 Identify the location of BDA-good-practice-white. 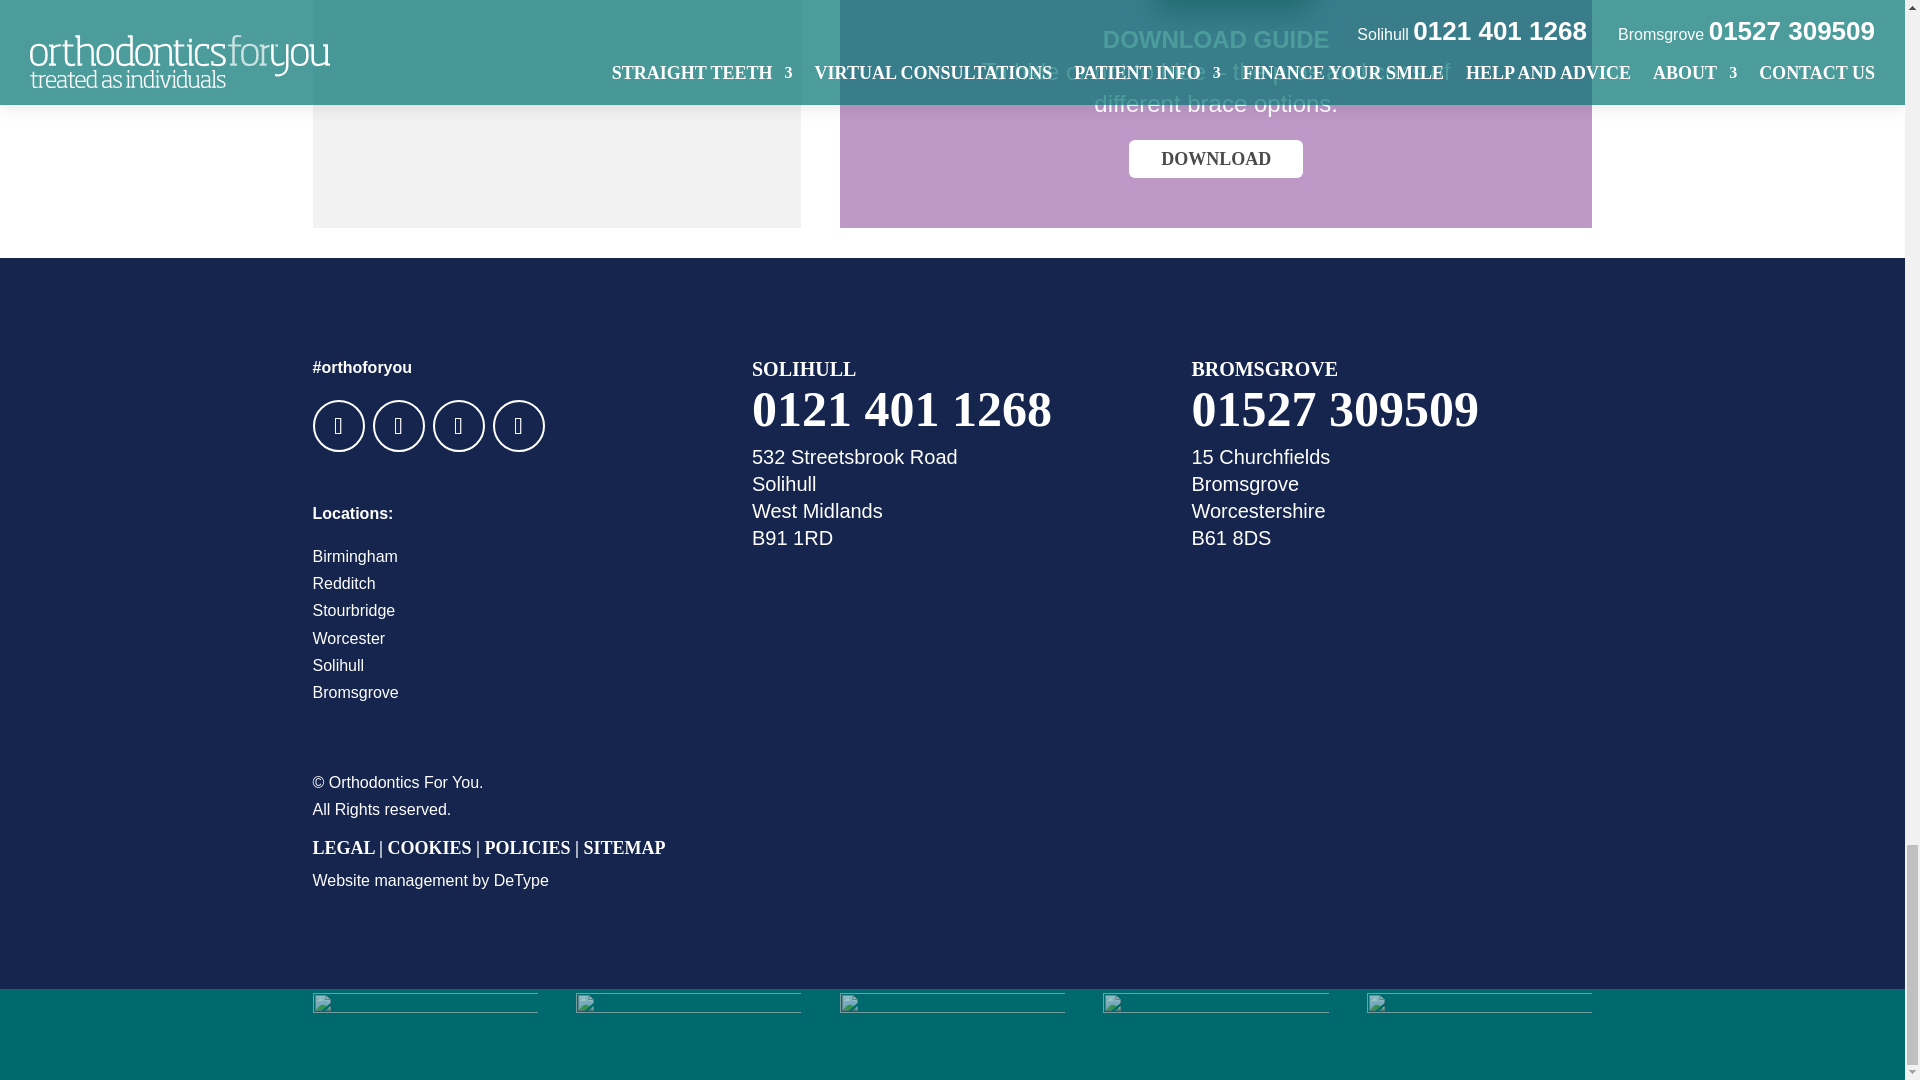
(688, 1034).